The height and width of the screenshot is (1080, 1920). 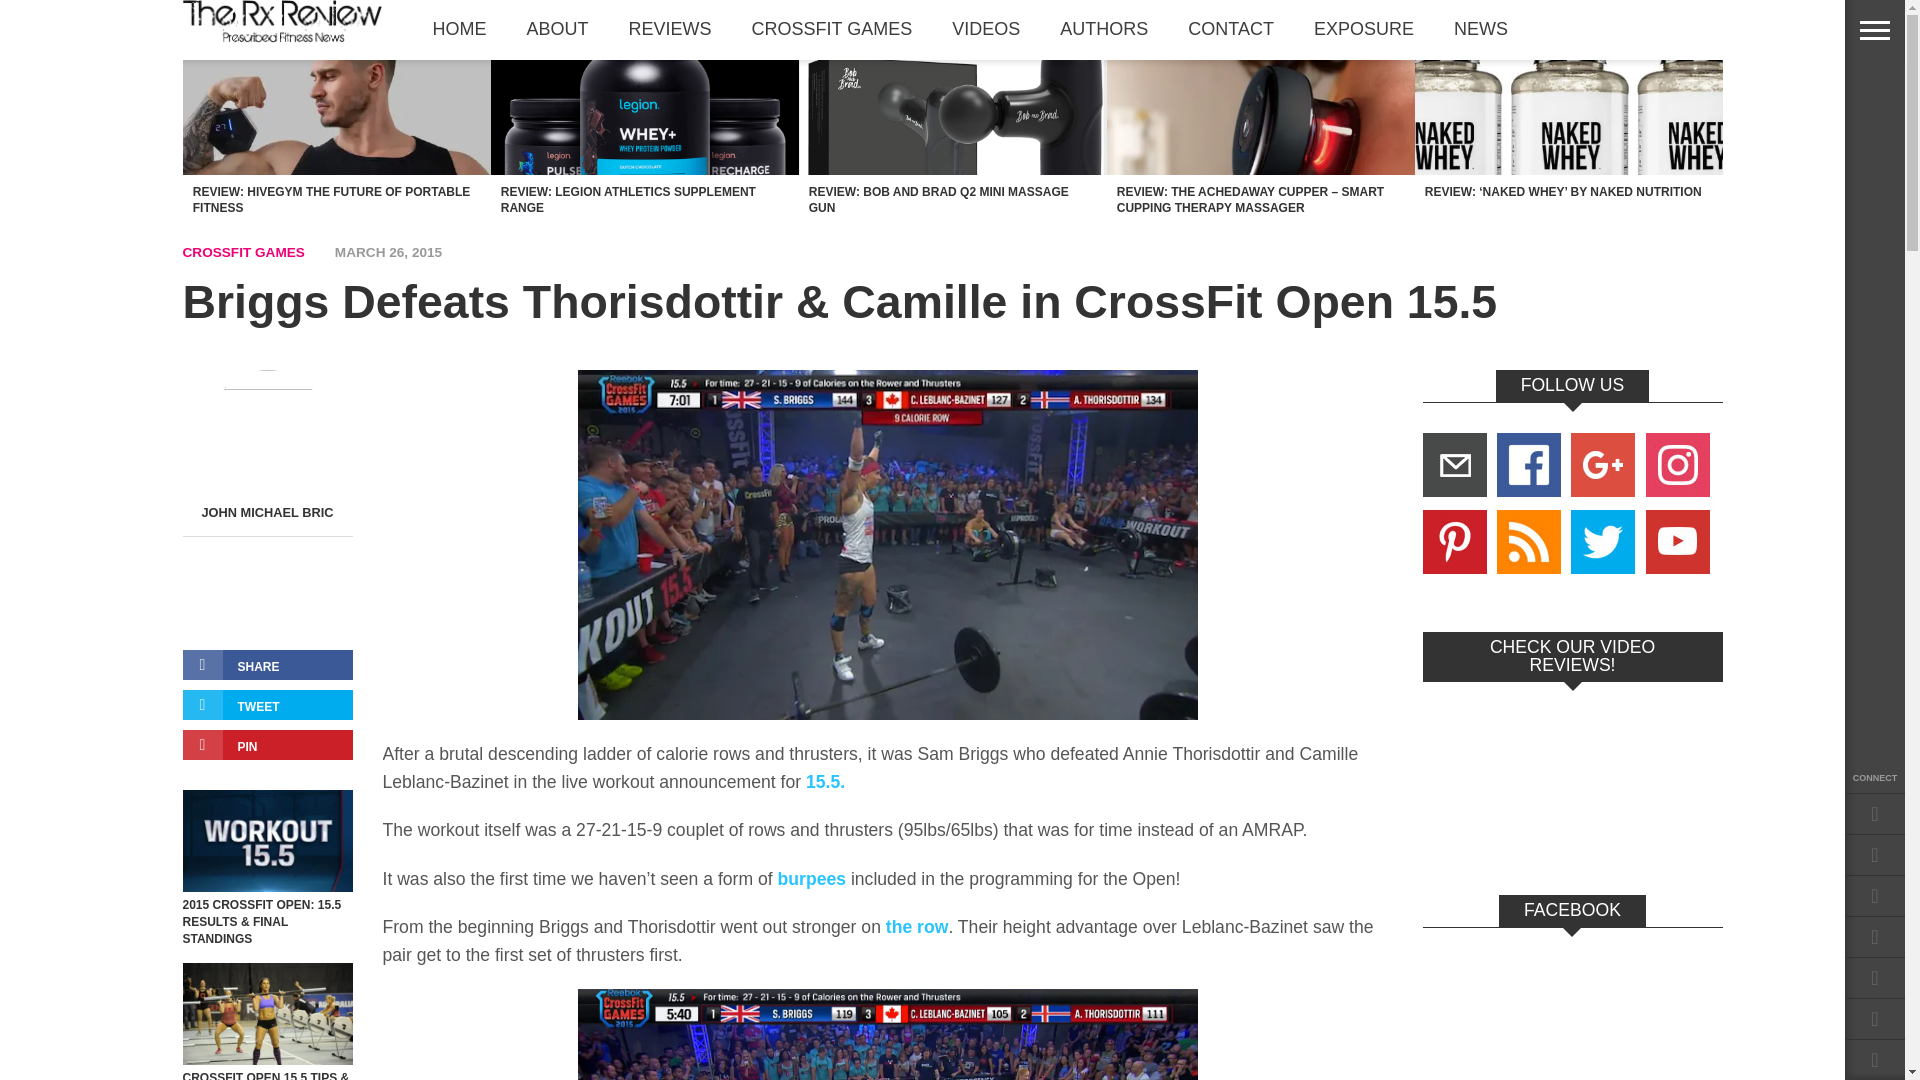 I want to click on CROSSFIT GAMES, so click(x=832, y=29).